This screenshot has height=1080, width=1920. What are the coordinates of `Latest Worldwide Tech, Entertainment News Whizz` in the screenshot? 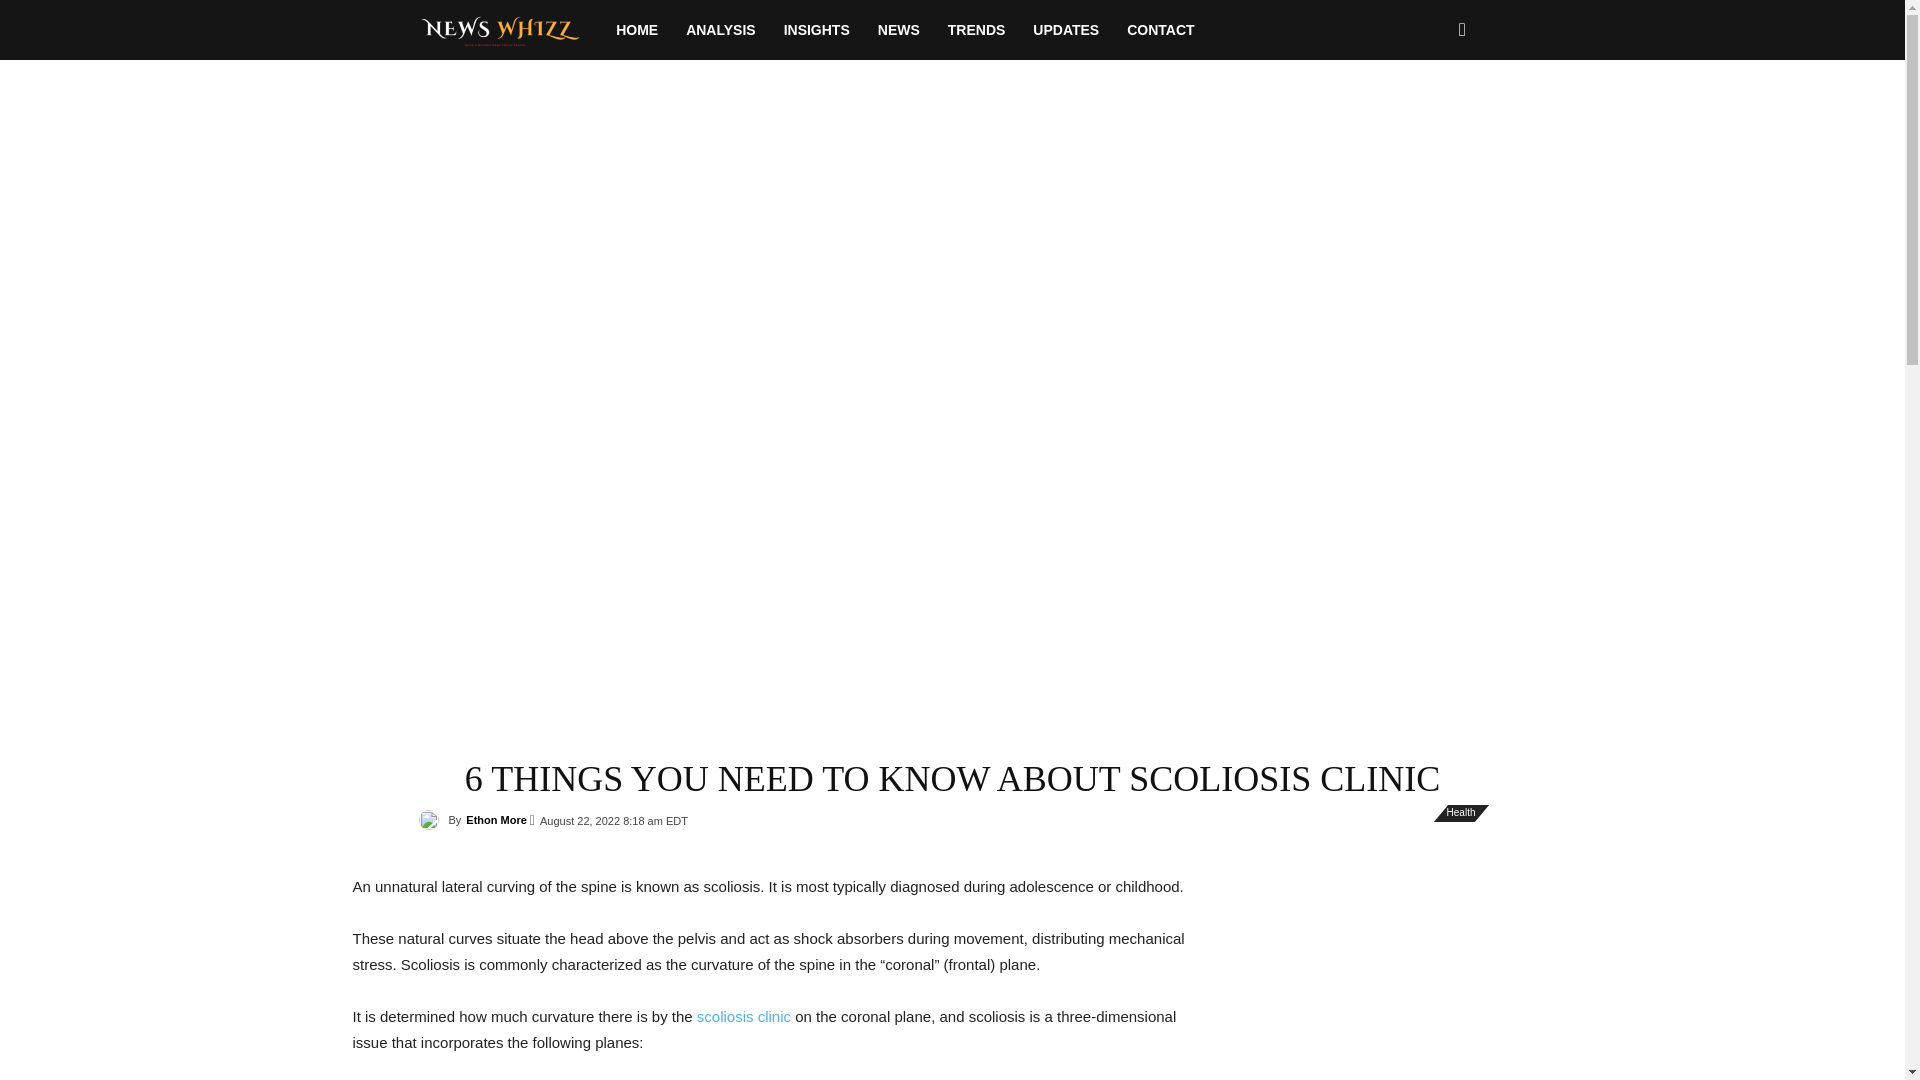 It's located at (510, 29).